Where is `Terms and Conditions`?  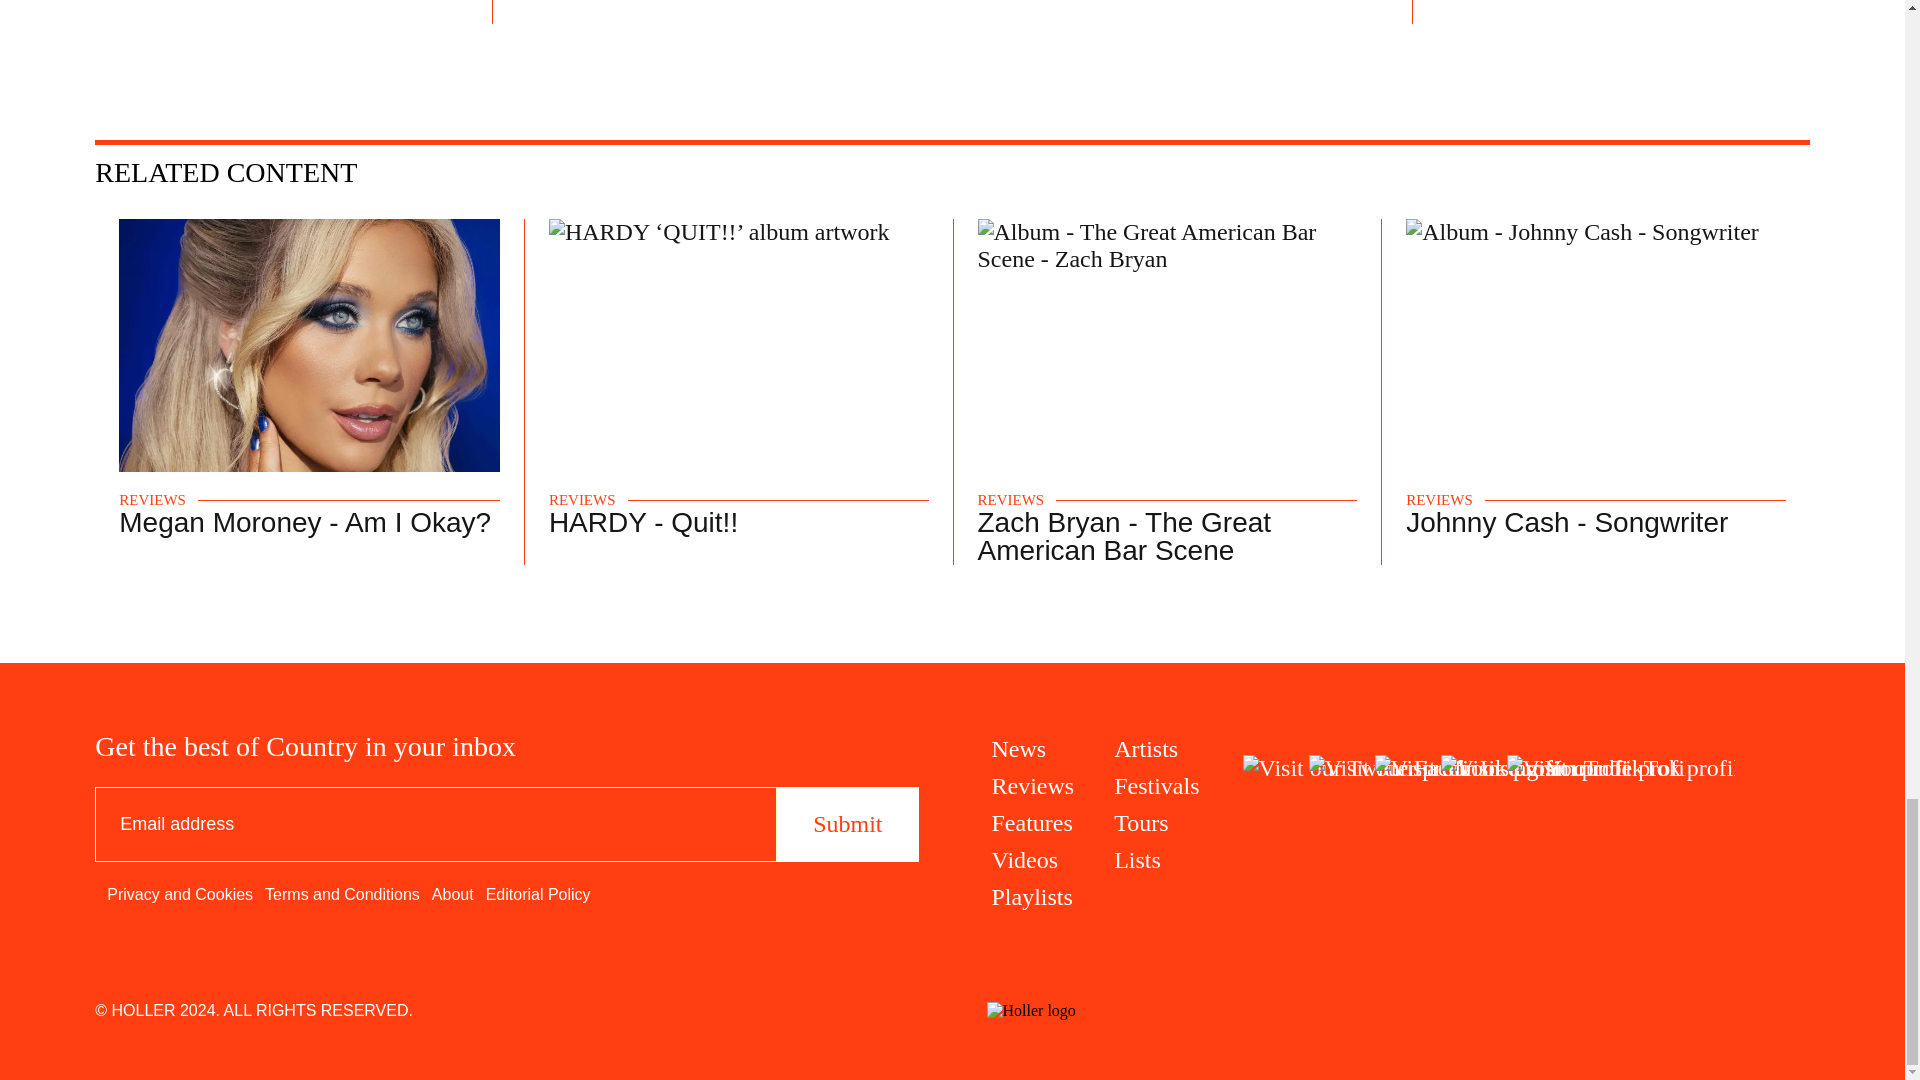 Terms and Conditions is located at coordinates (342, 894).